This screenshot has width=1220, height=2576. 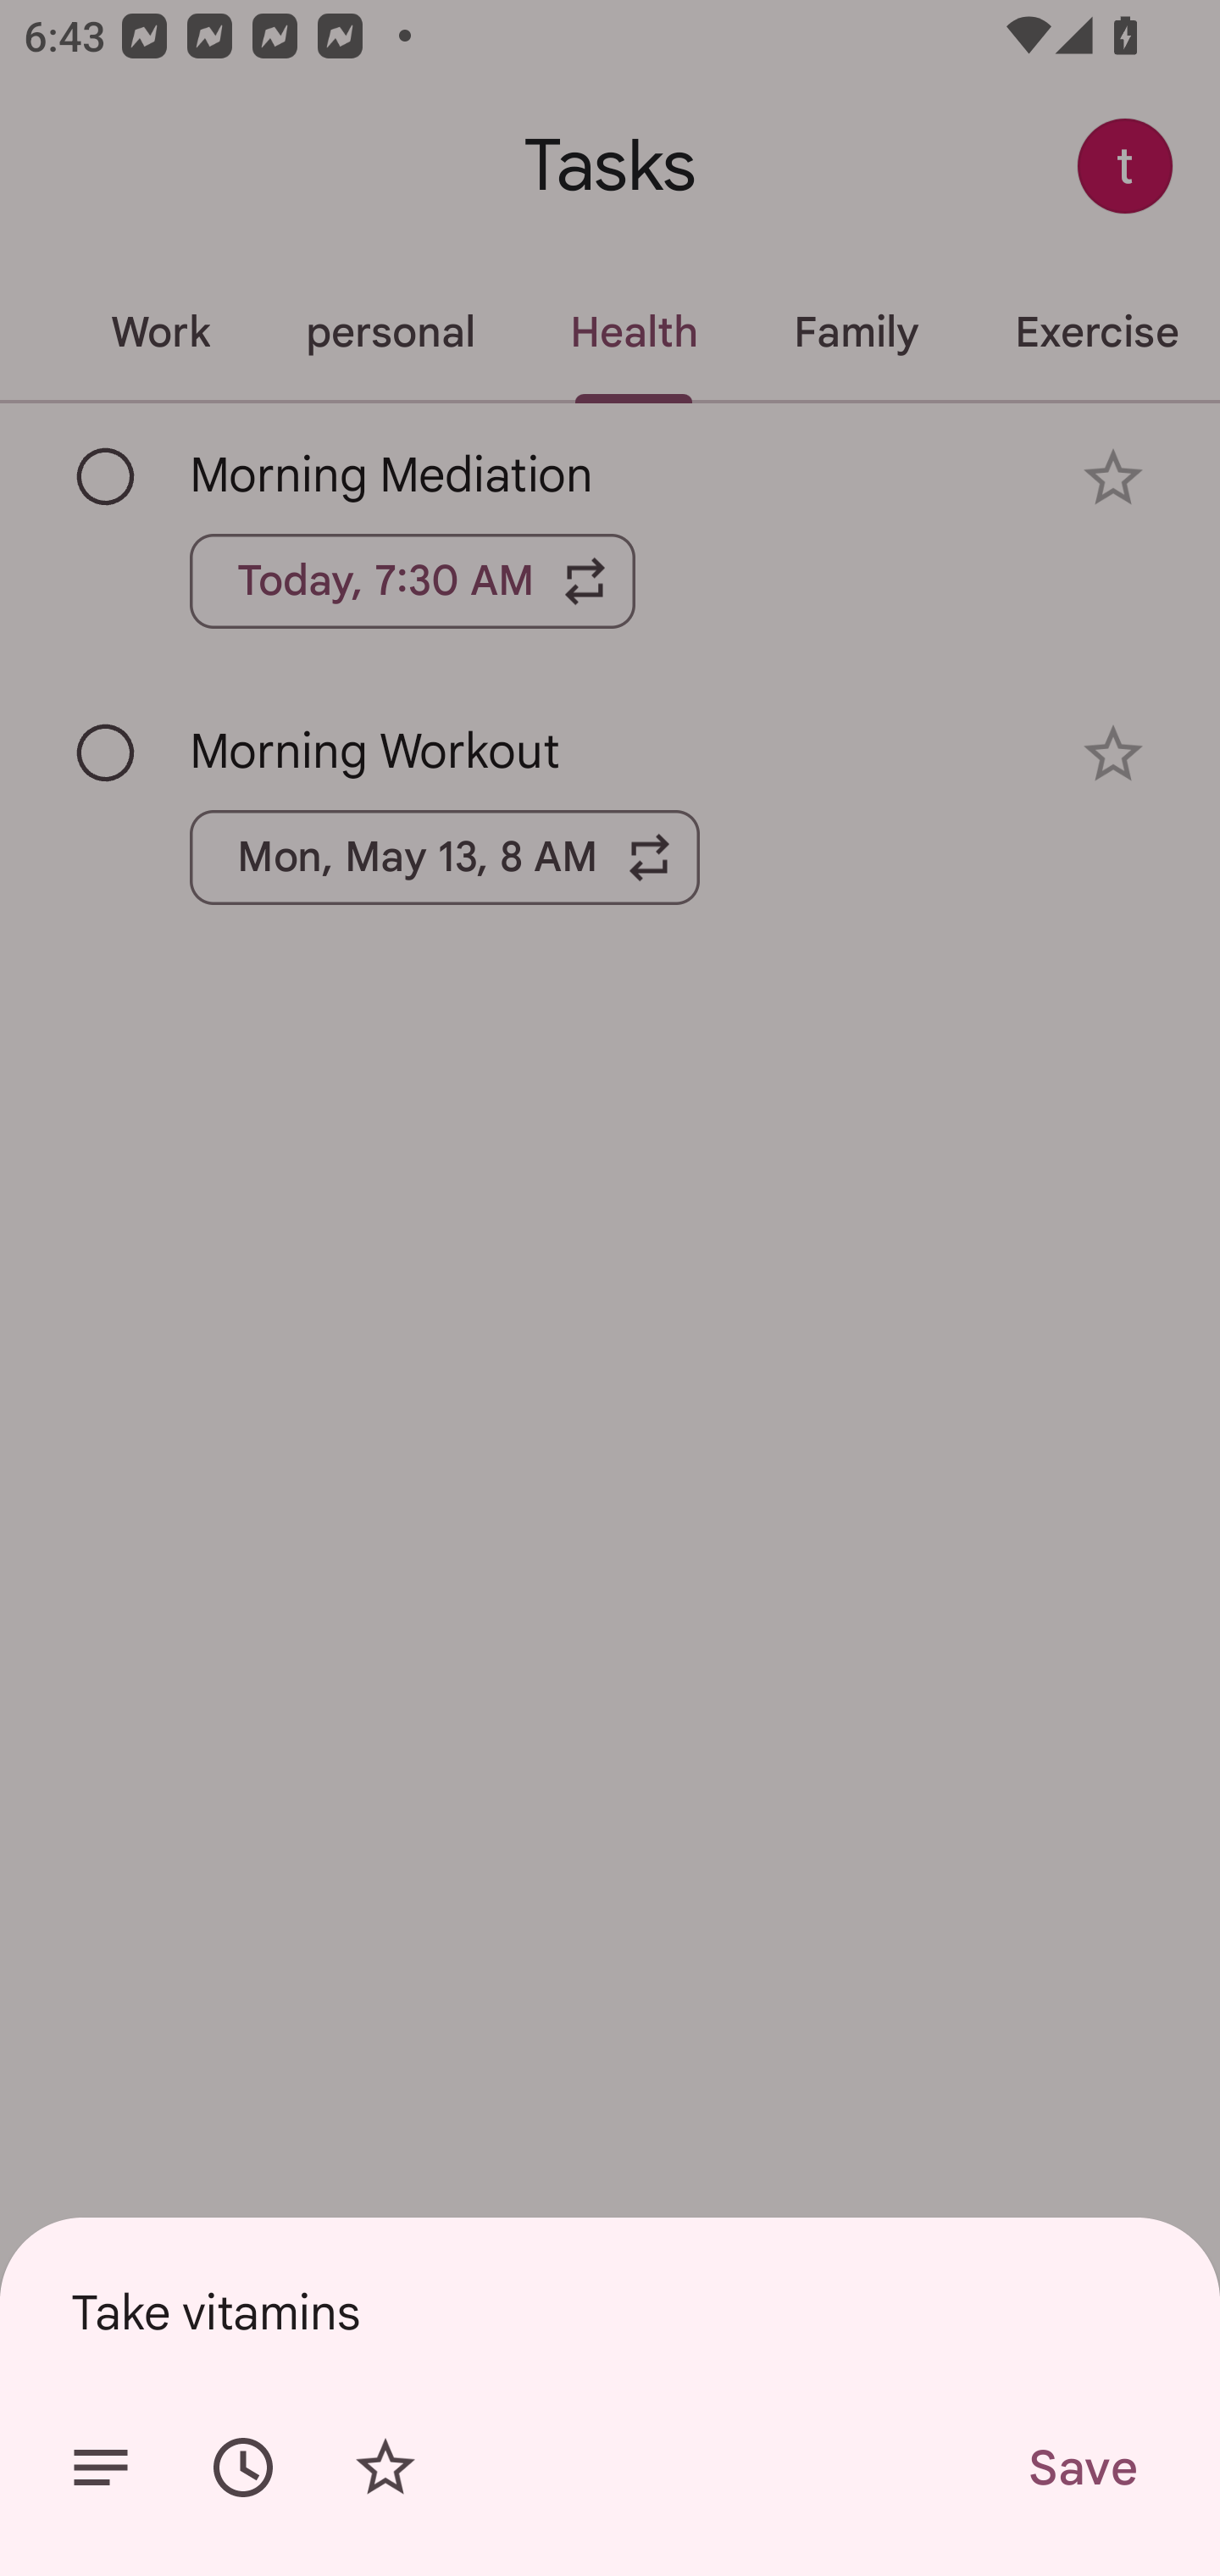 I want to click on Set date/time, so click(x=243, y=2468).